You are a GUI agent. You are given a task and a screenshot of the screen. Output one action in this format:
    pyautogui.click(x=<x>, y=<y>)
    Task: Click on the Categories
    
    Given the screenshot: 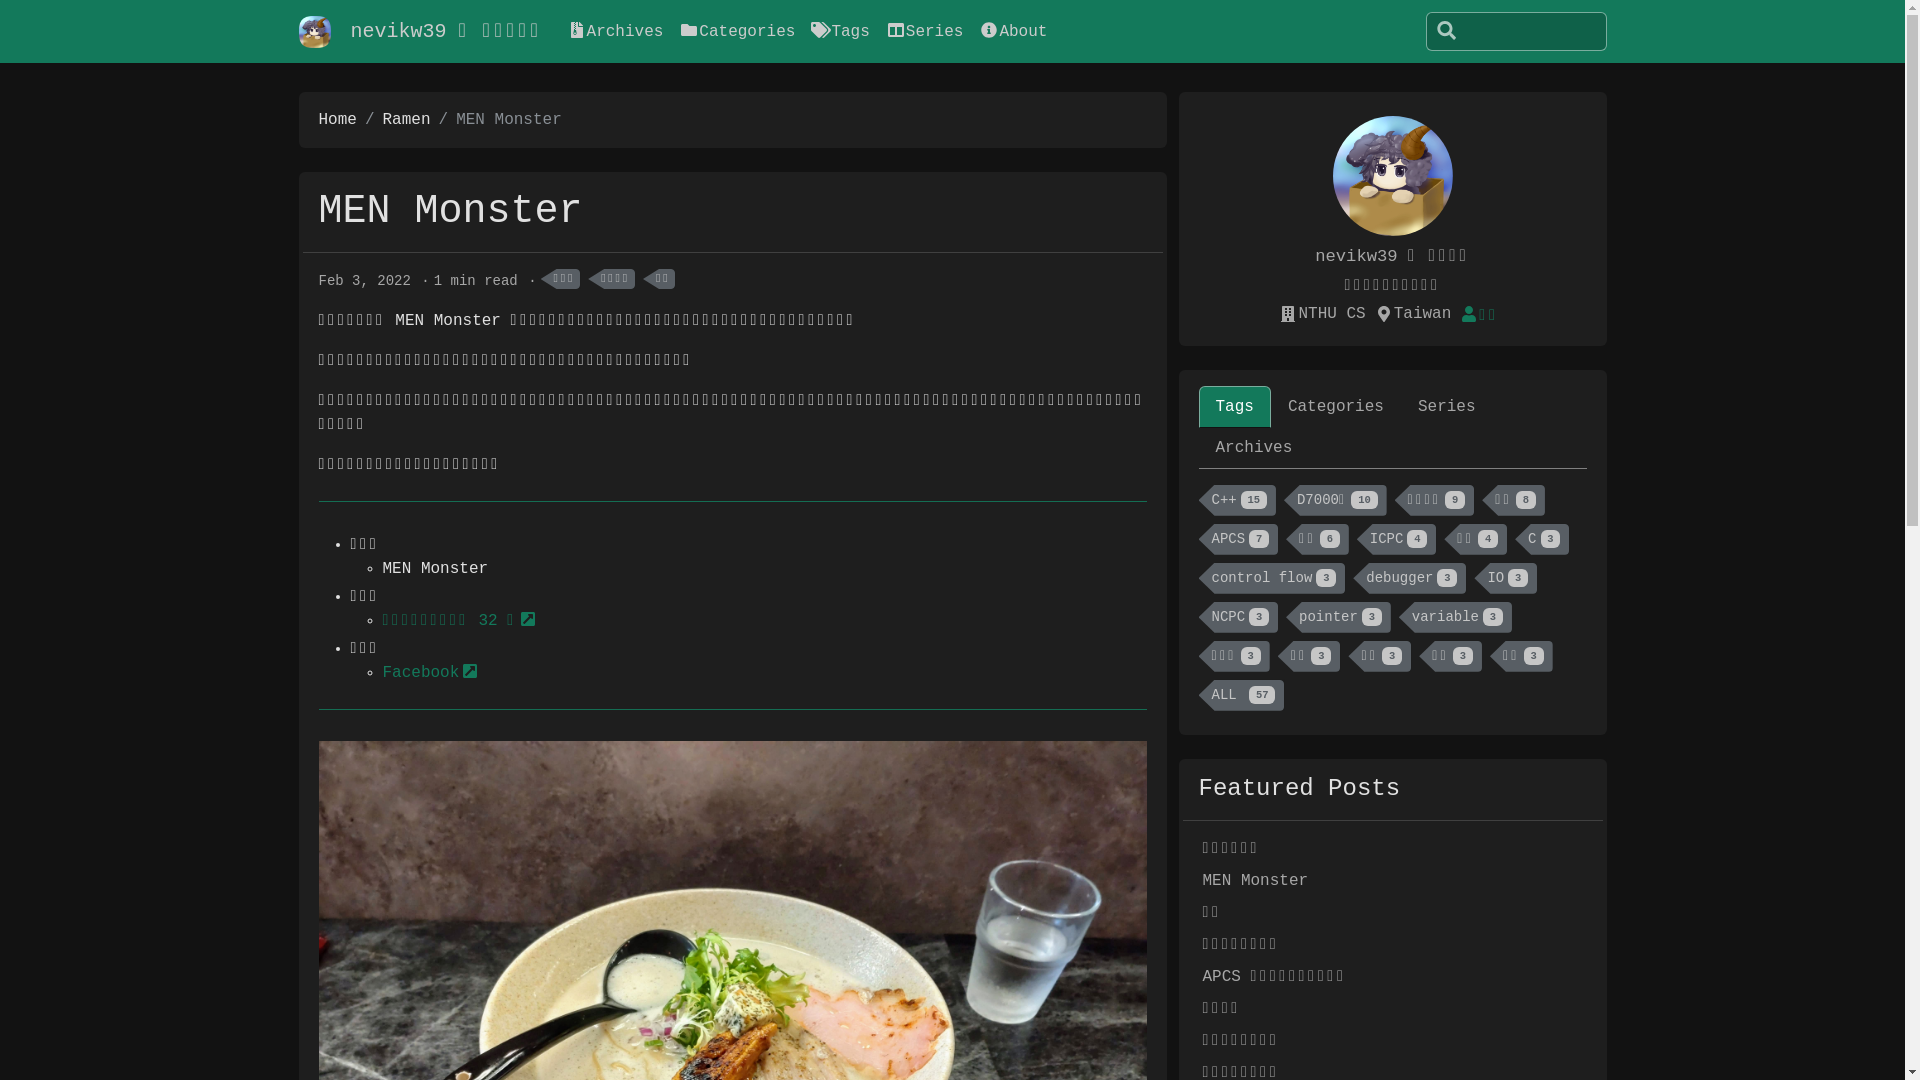 What is the action you would take?
    pyautogui.click(x=737, y=32)
    